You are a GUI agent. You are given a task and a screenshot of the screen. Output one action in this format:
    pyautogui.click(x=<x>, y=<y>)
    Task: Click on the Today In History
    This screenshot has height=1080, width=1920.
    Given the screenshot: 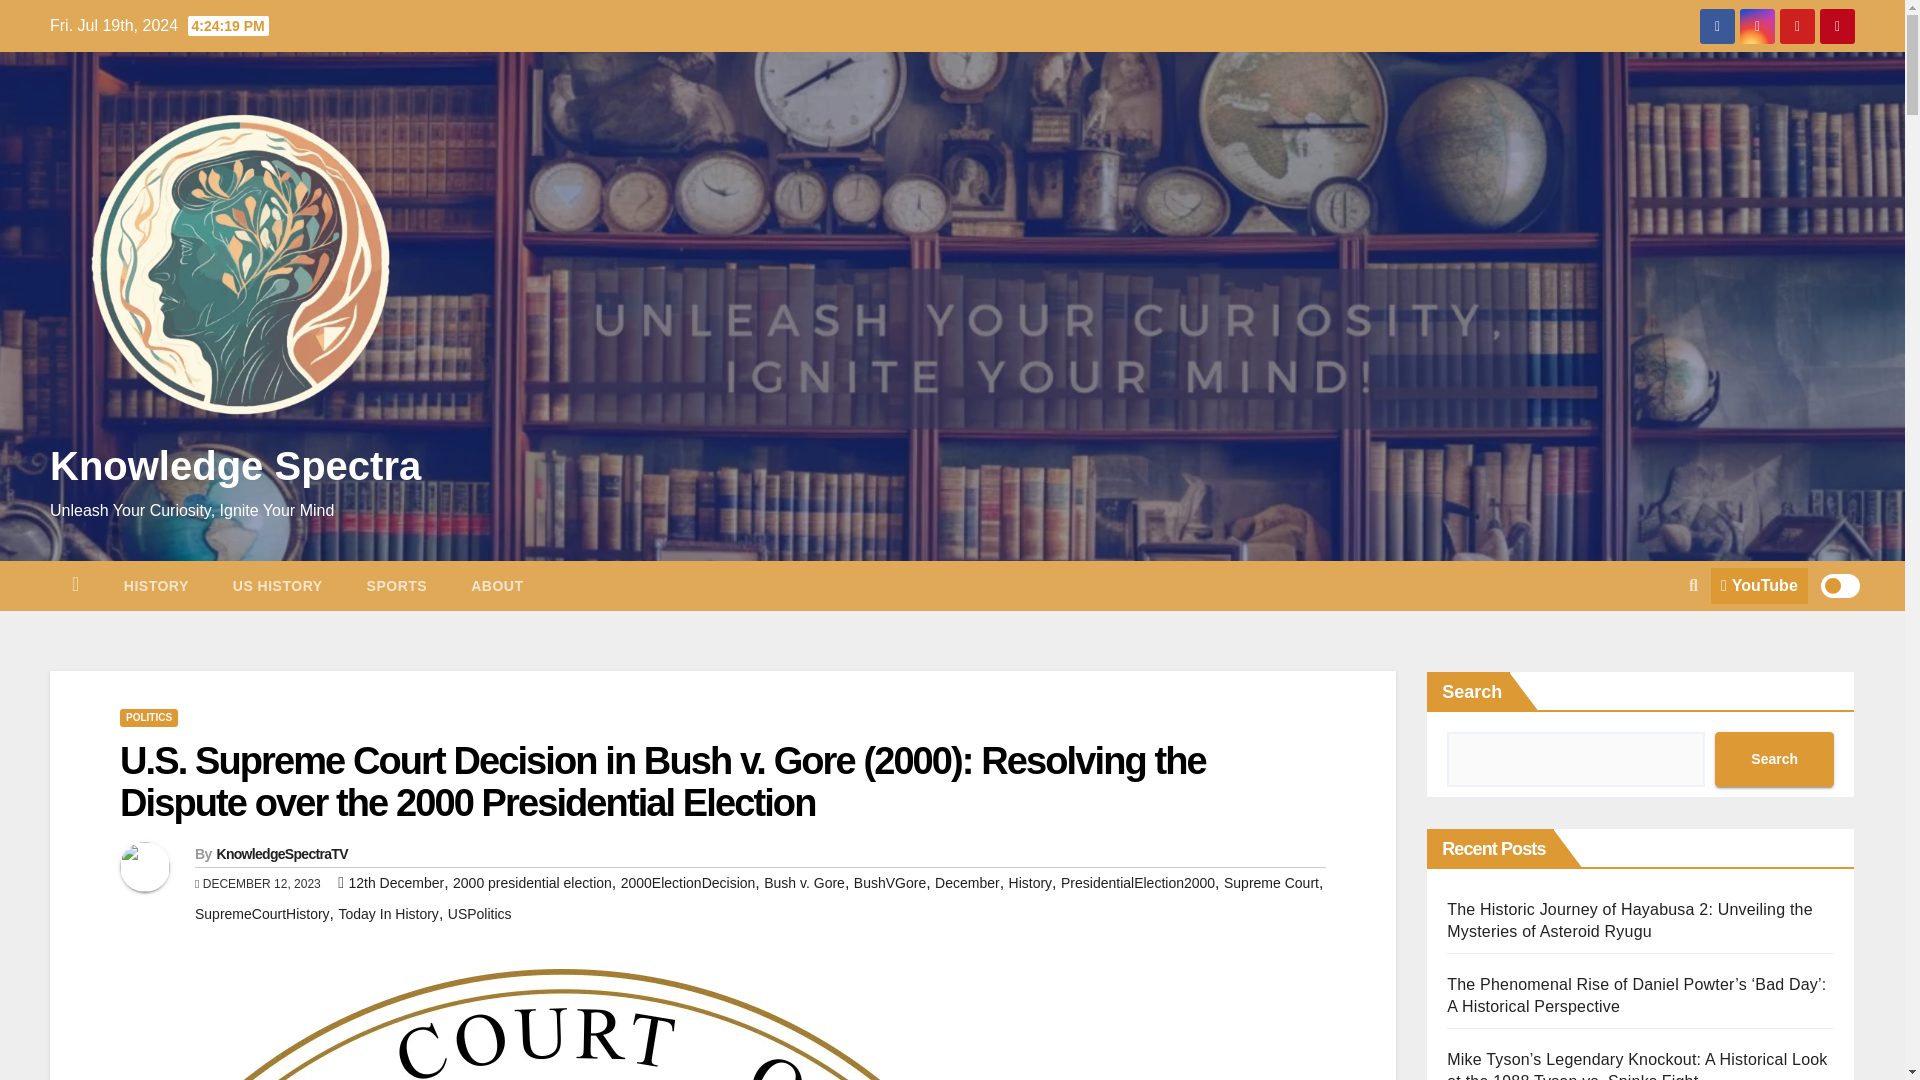 What is the action you would take?
    pyautogui.click(x=387, y=914)
    